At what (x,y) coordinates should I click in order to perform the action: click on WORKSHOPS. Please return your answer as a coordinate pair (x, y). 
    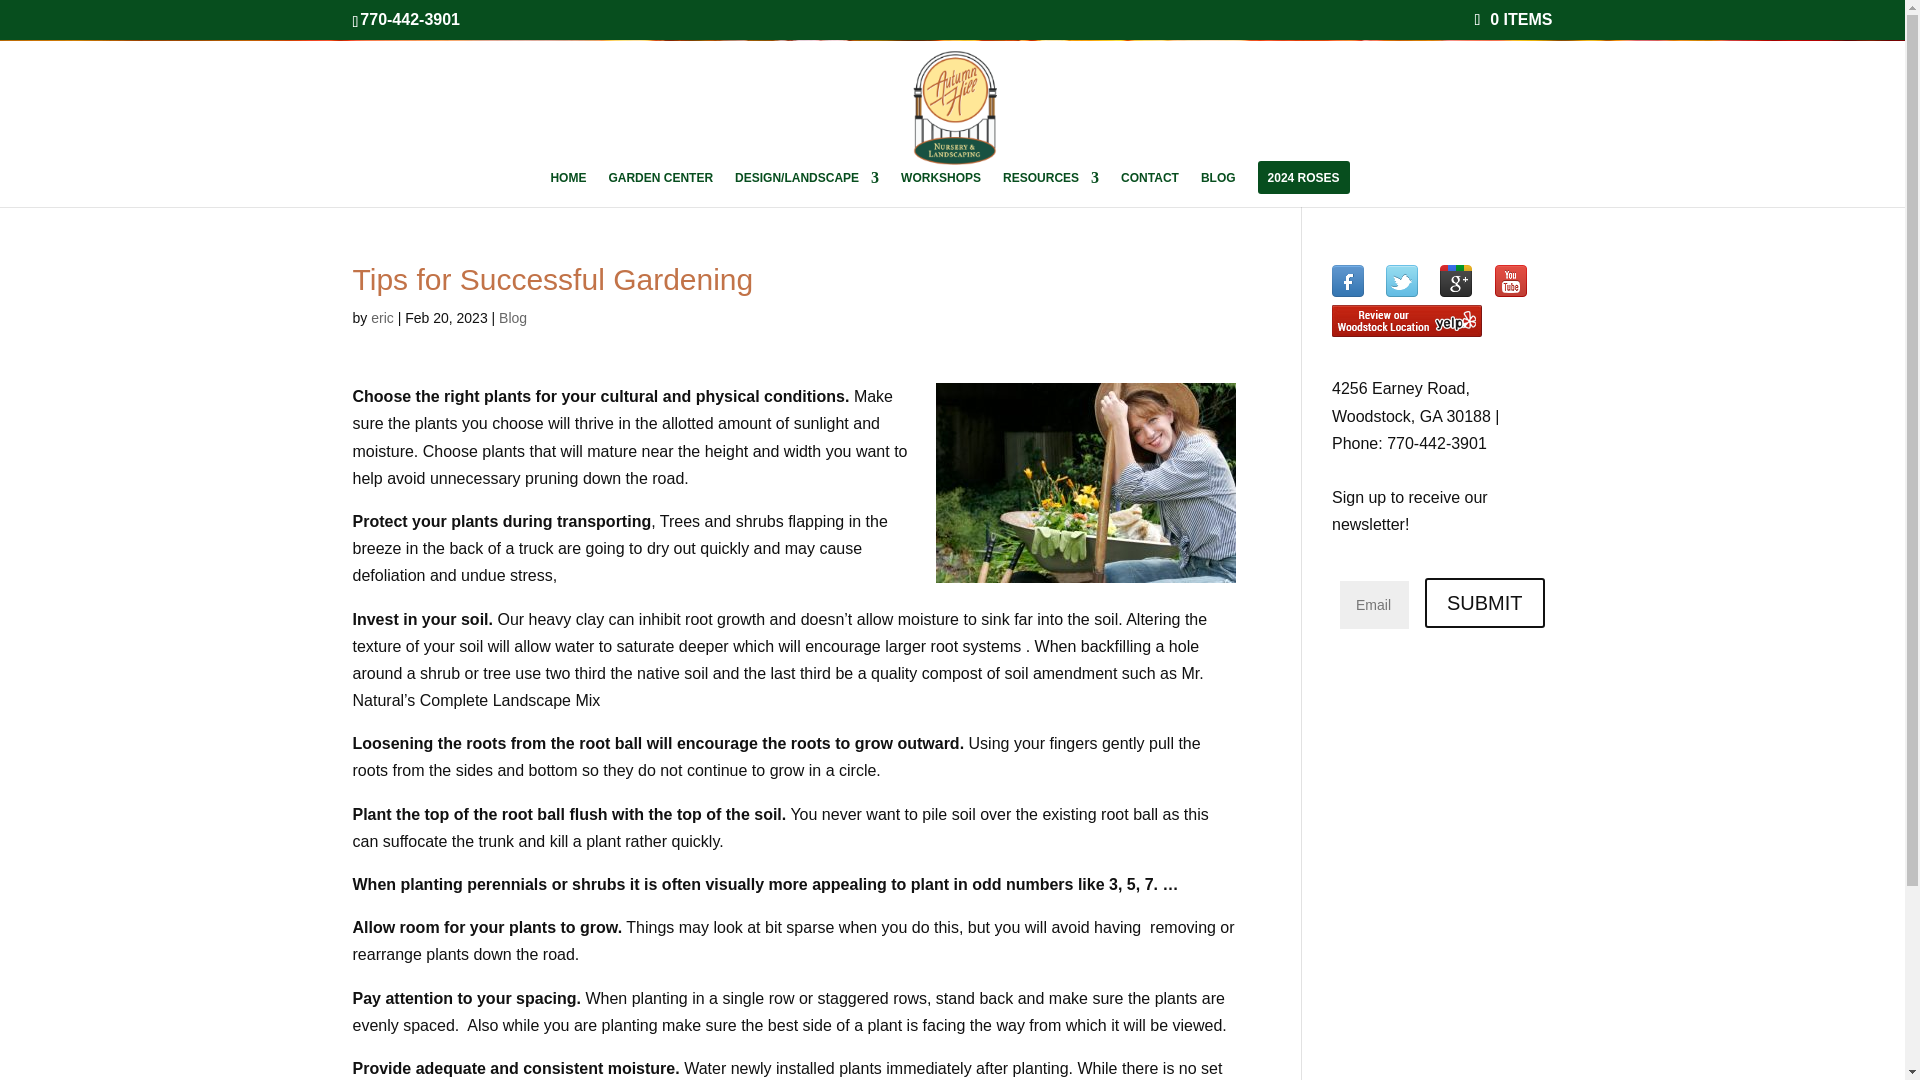
    Looking at the image, I should click on (940, 188).